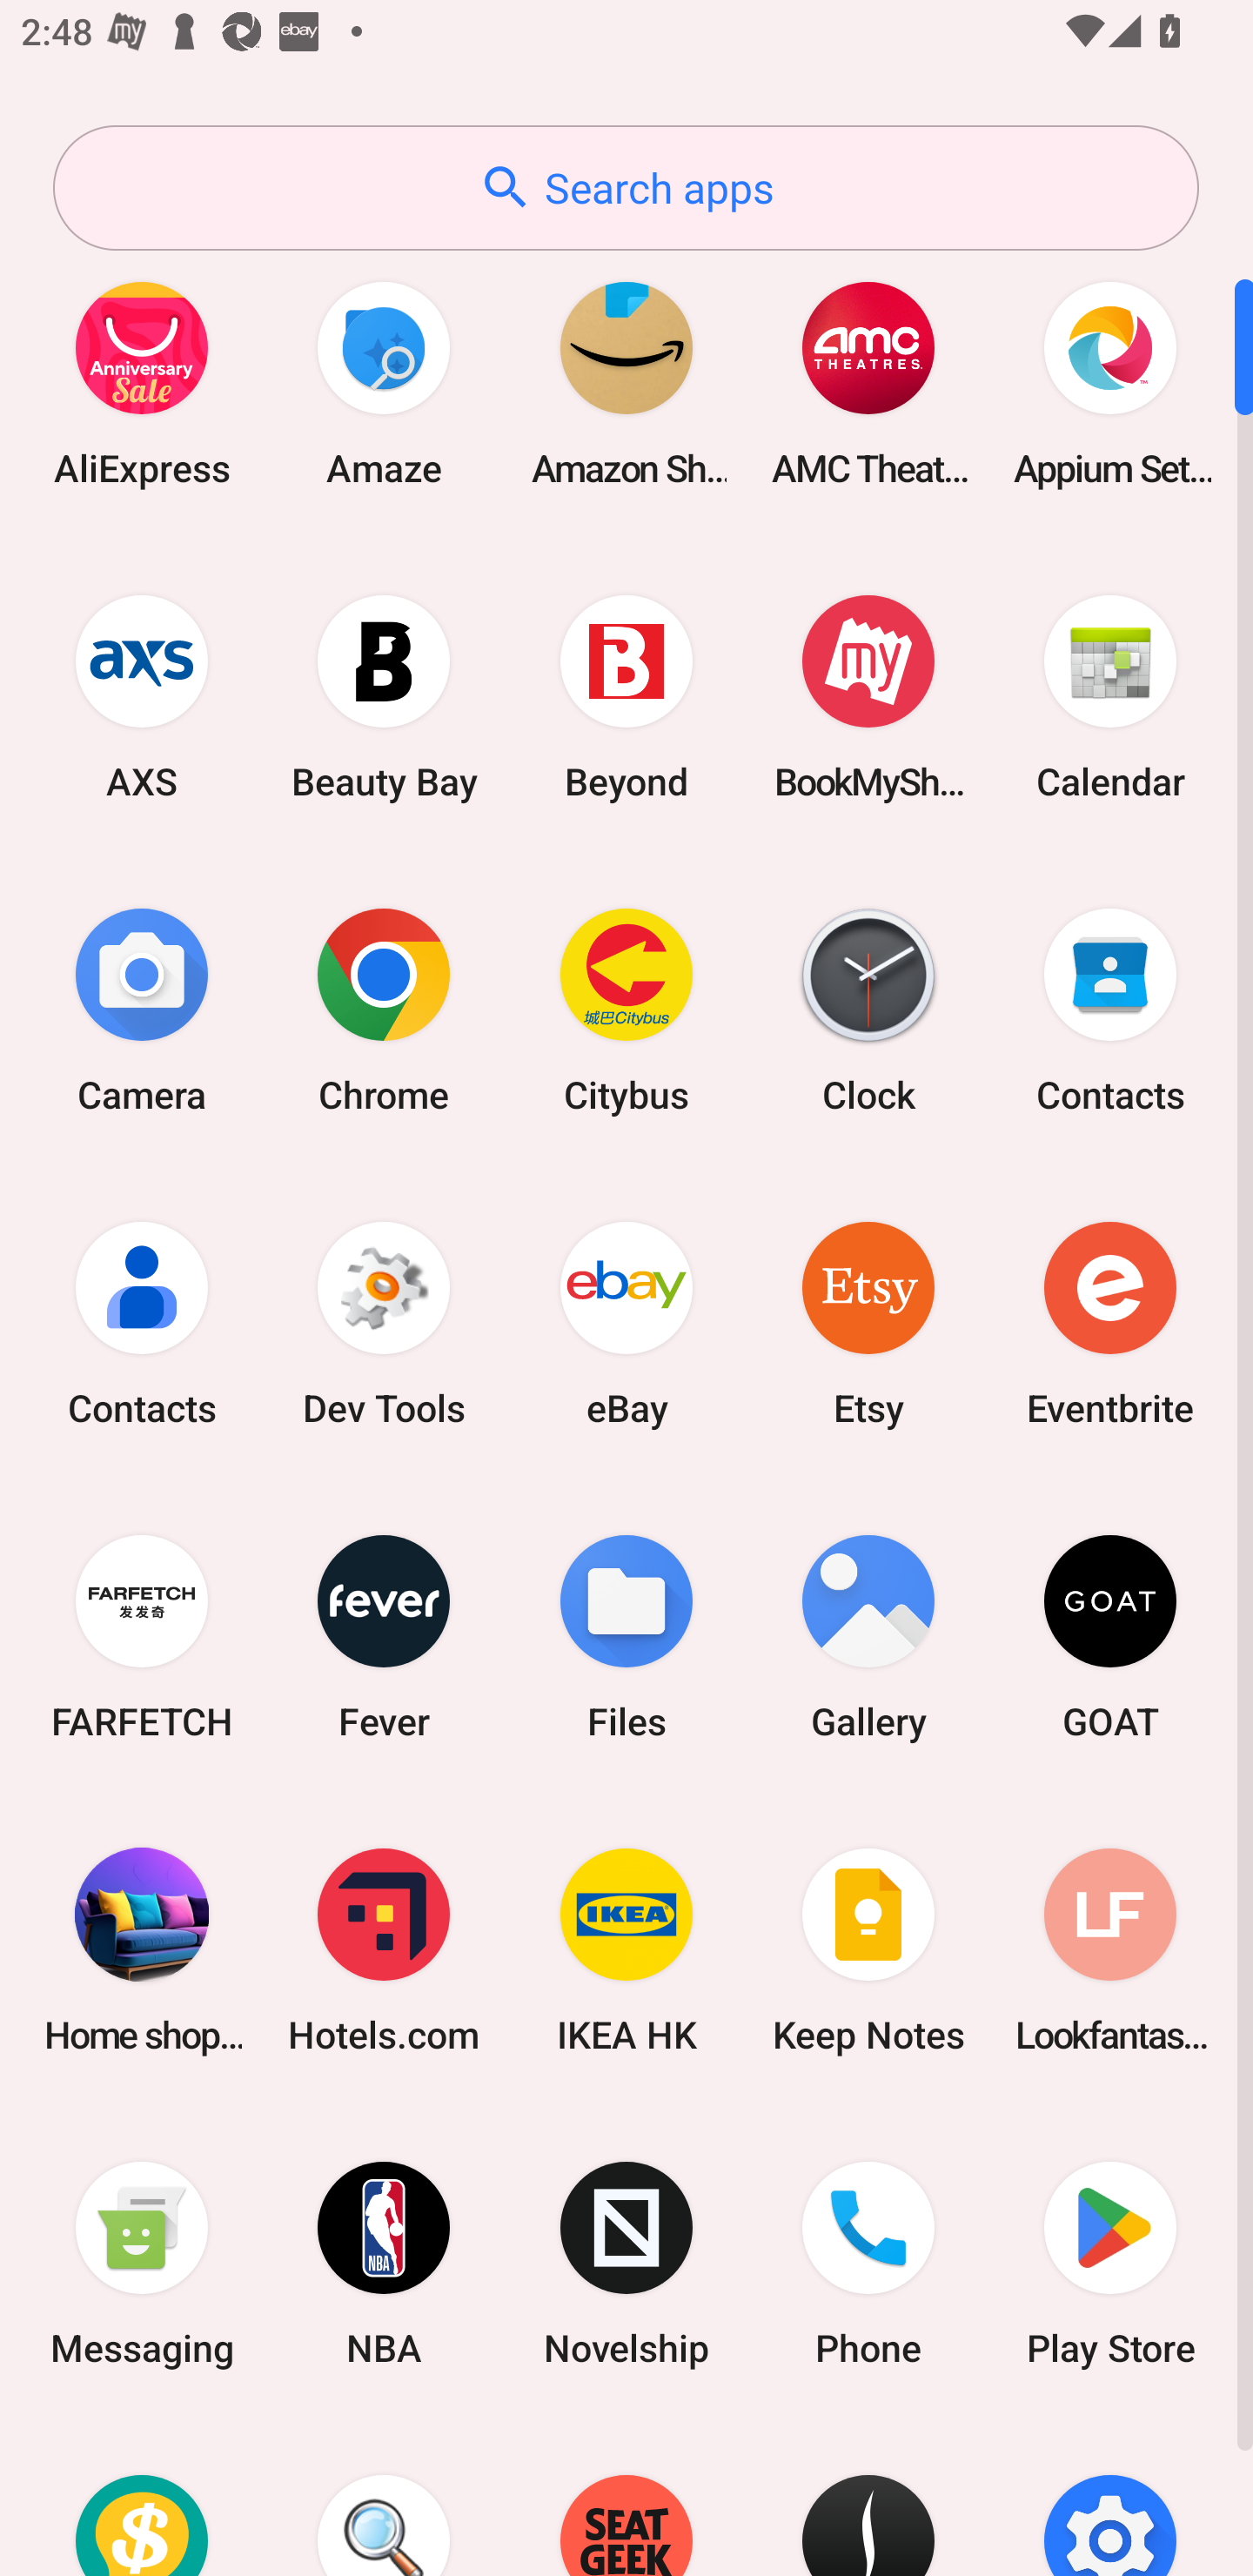 This screenshot has width=1253, height=2576. Describe the element at coordinates (142, 2264) in the screenshot. I see `Messaging` at that location.